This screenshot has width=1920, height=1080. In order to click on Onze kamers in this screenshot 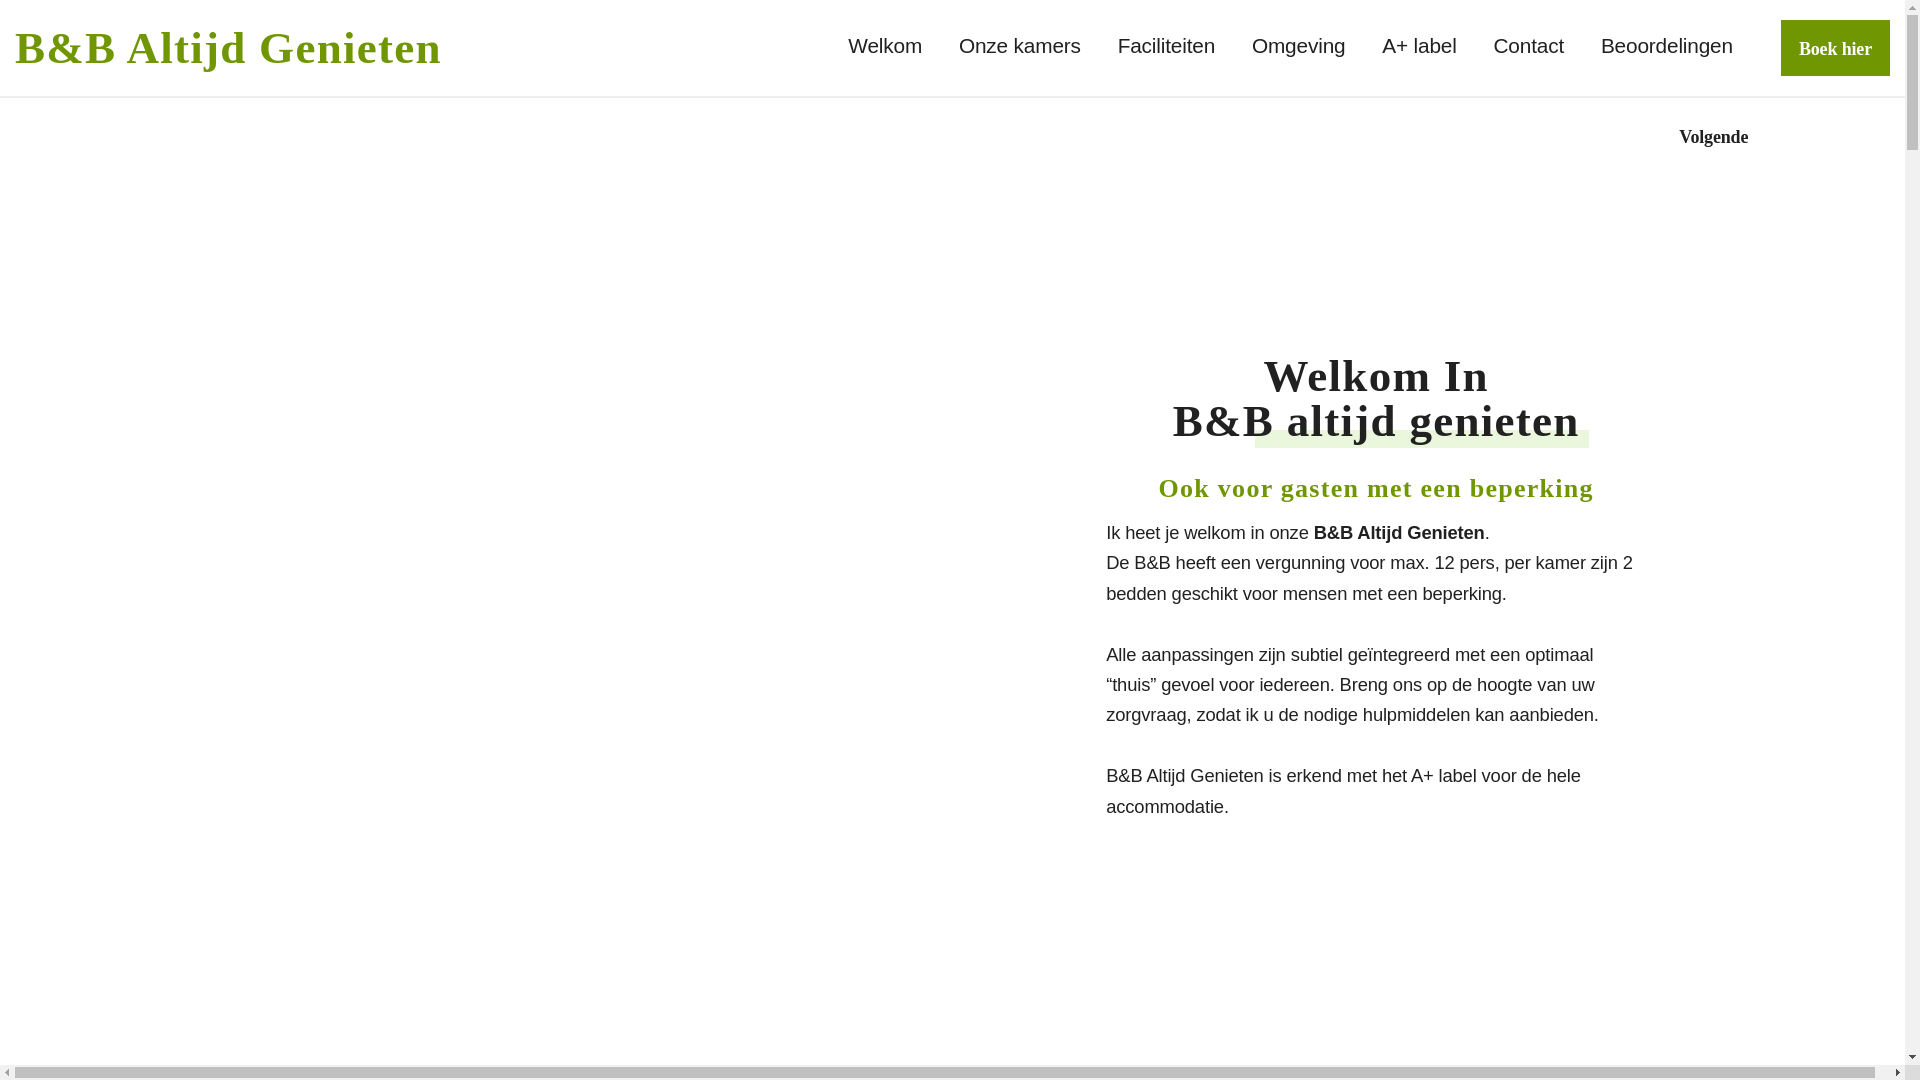, I will do `click(1020, 46)`.